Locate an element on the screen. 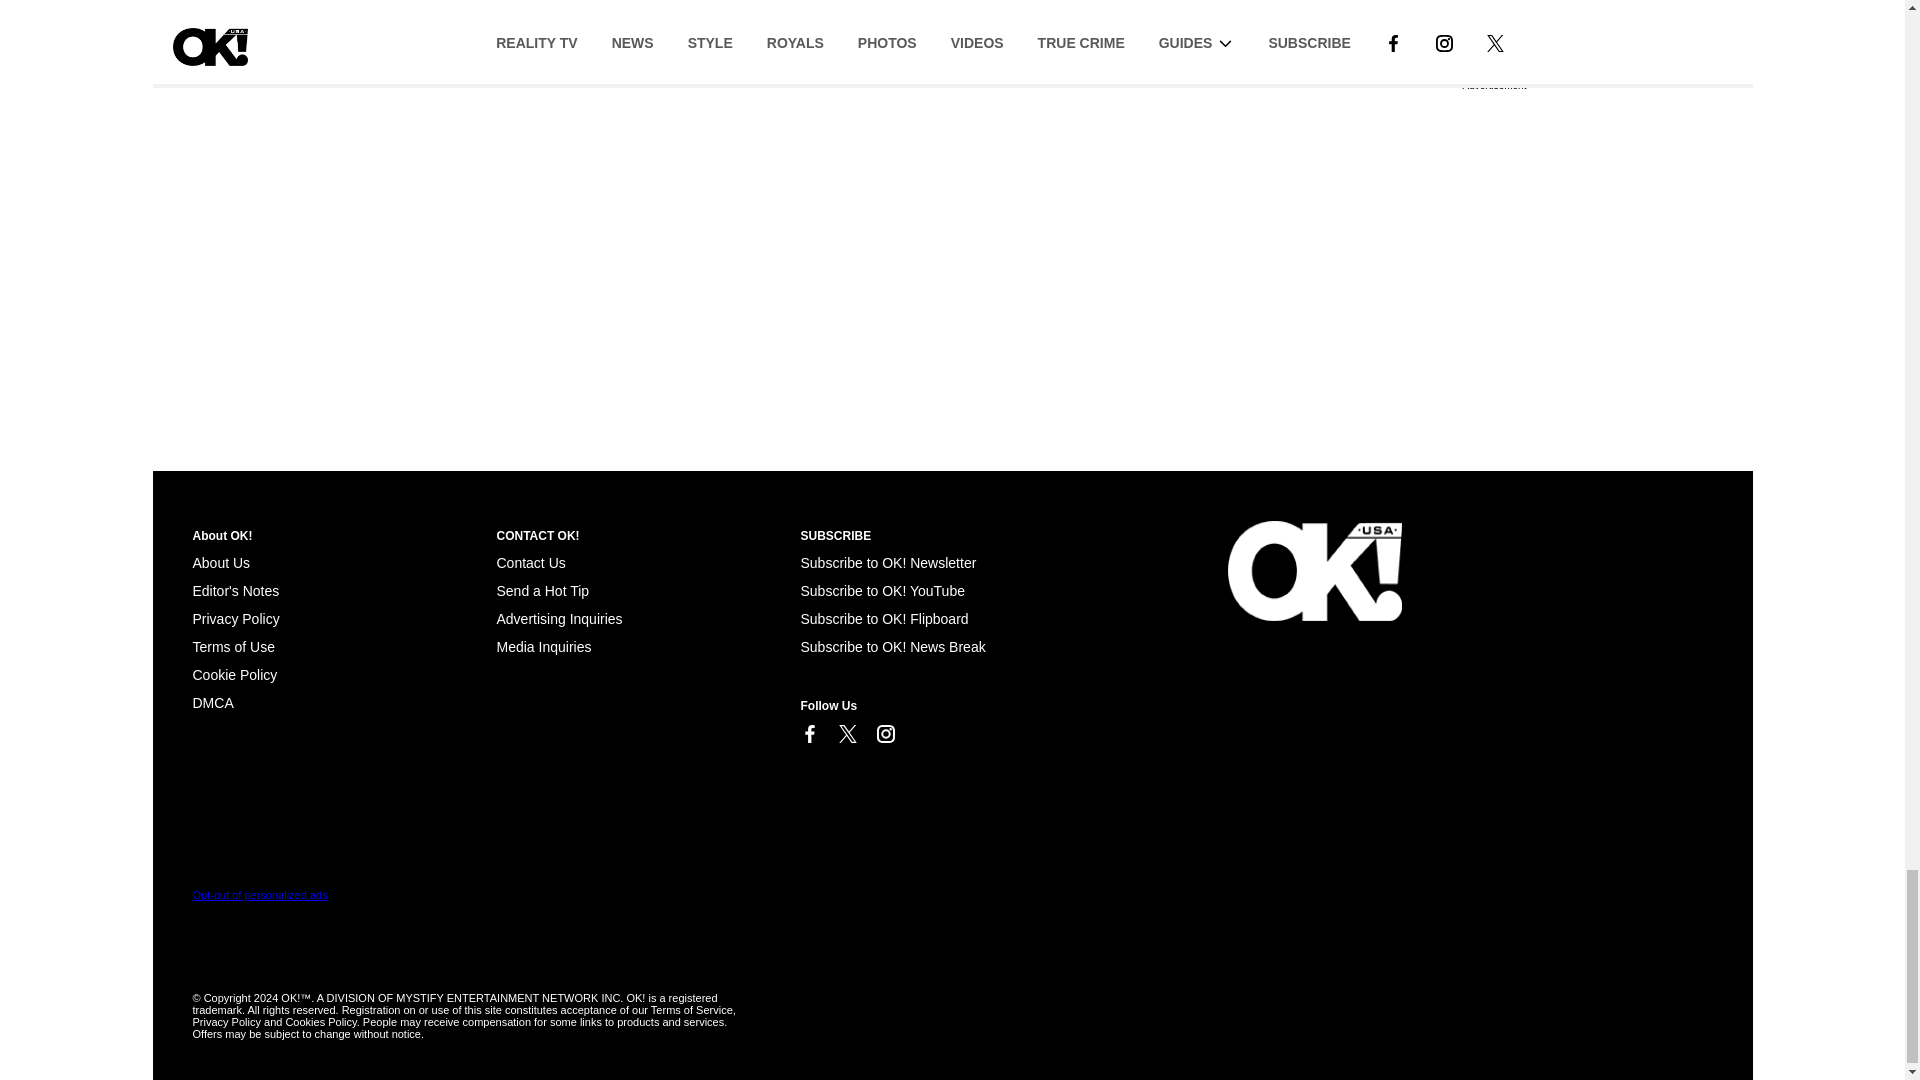  Editor's Notes is located at coordinates (235, 591).